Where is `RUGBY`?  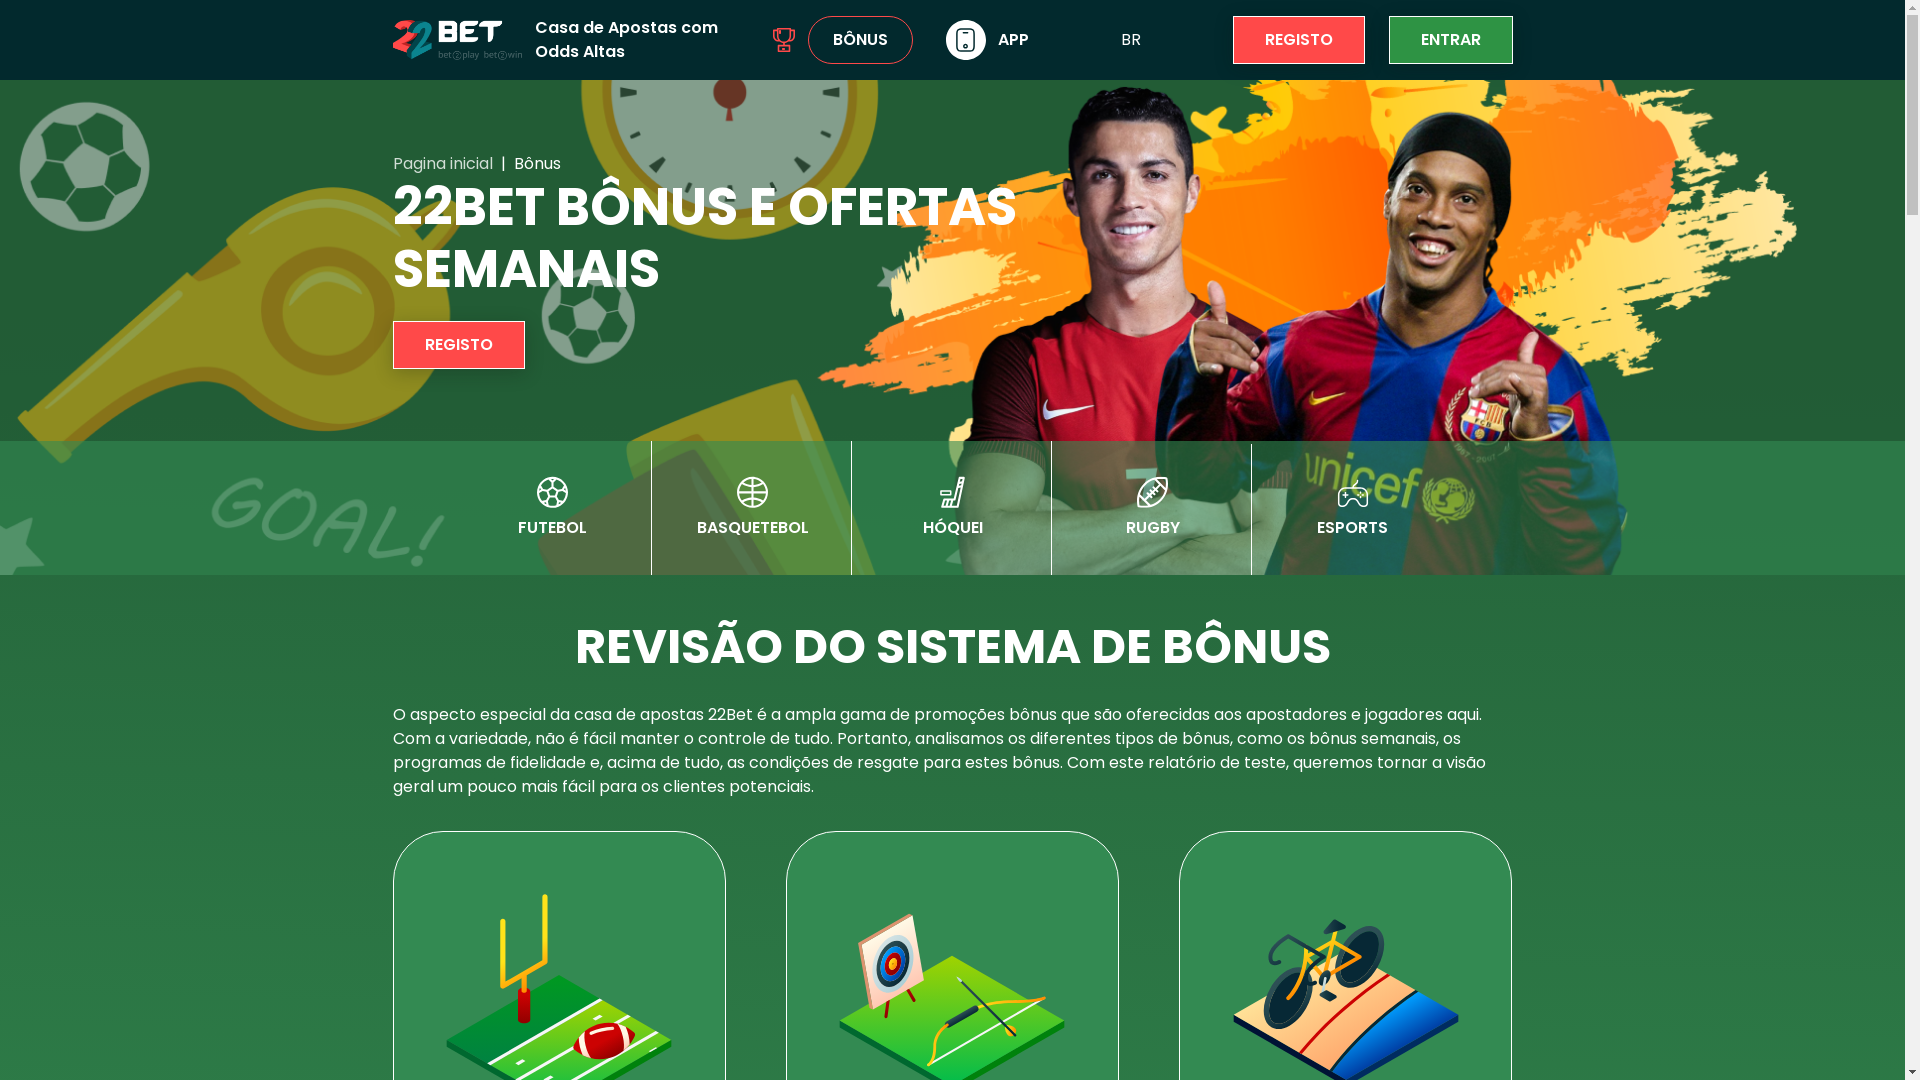
RUGBY is located at coordinates (1152, 508).